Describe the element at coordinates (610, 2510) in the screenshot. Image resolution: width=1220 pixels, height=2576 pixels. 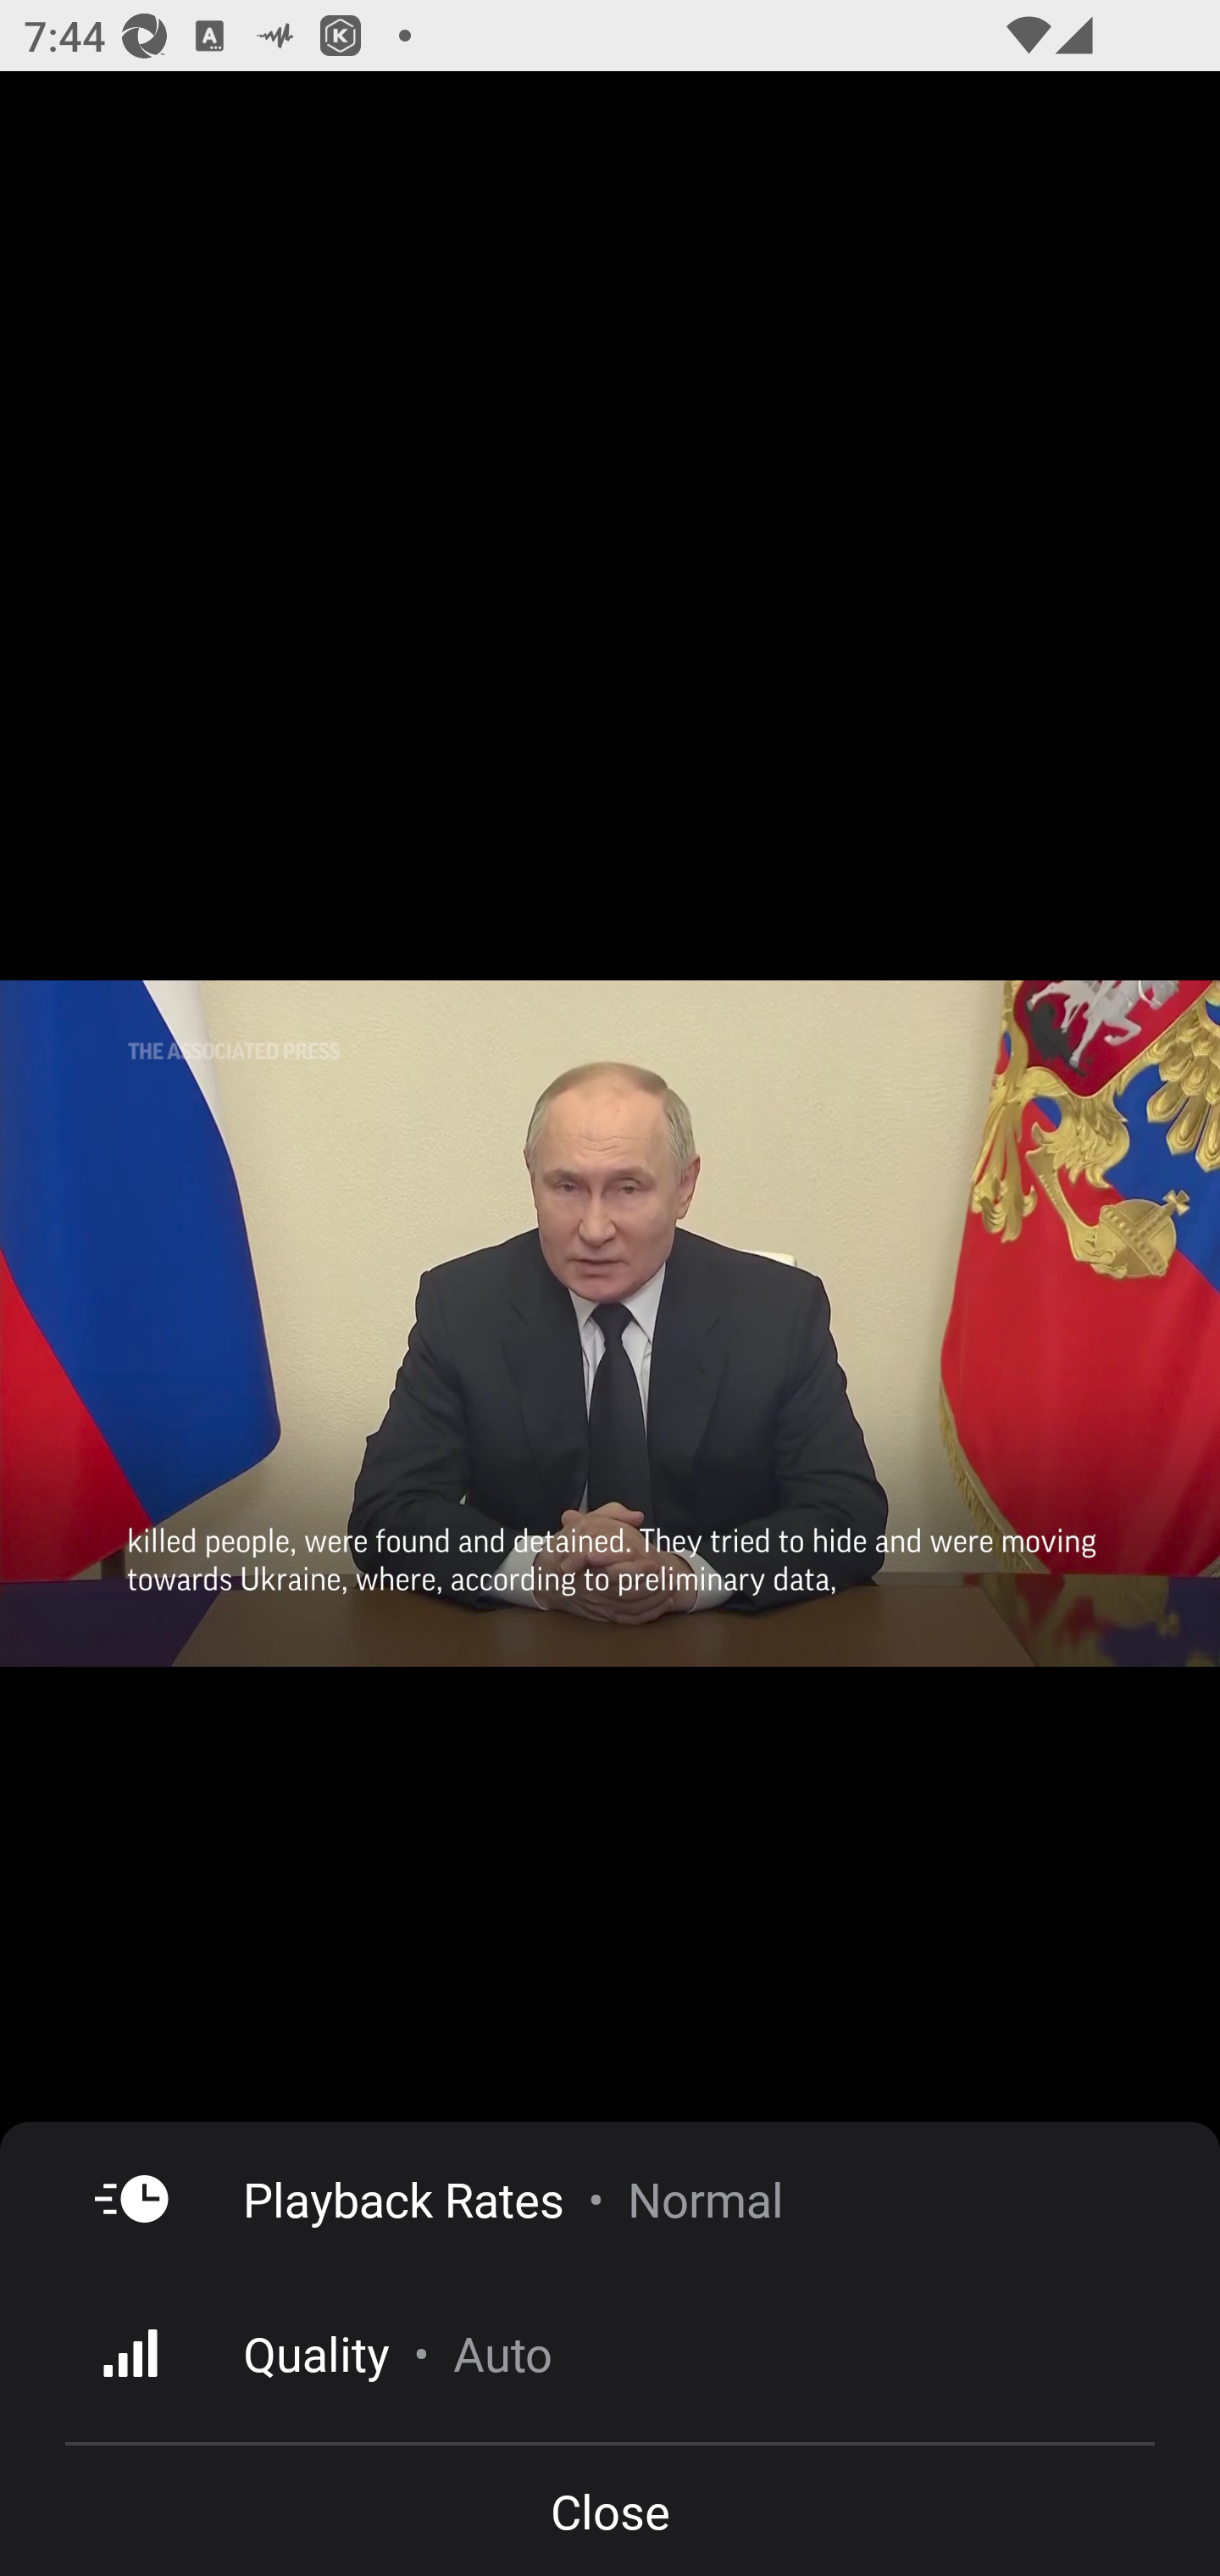
I see `Close close menu` at that location.